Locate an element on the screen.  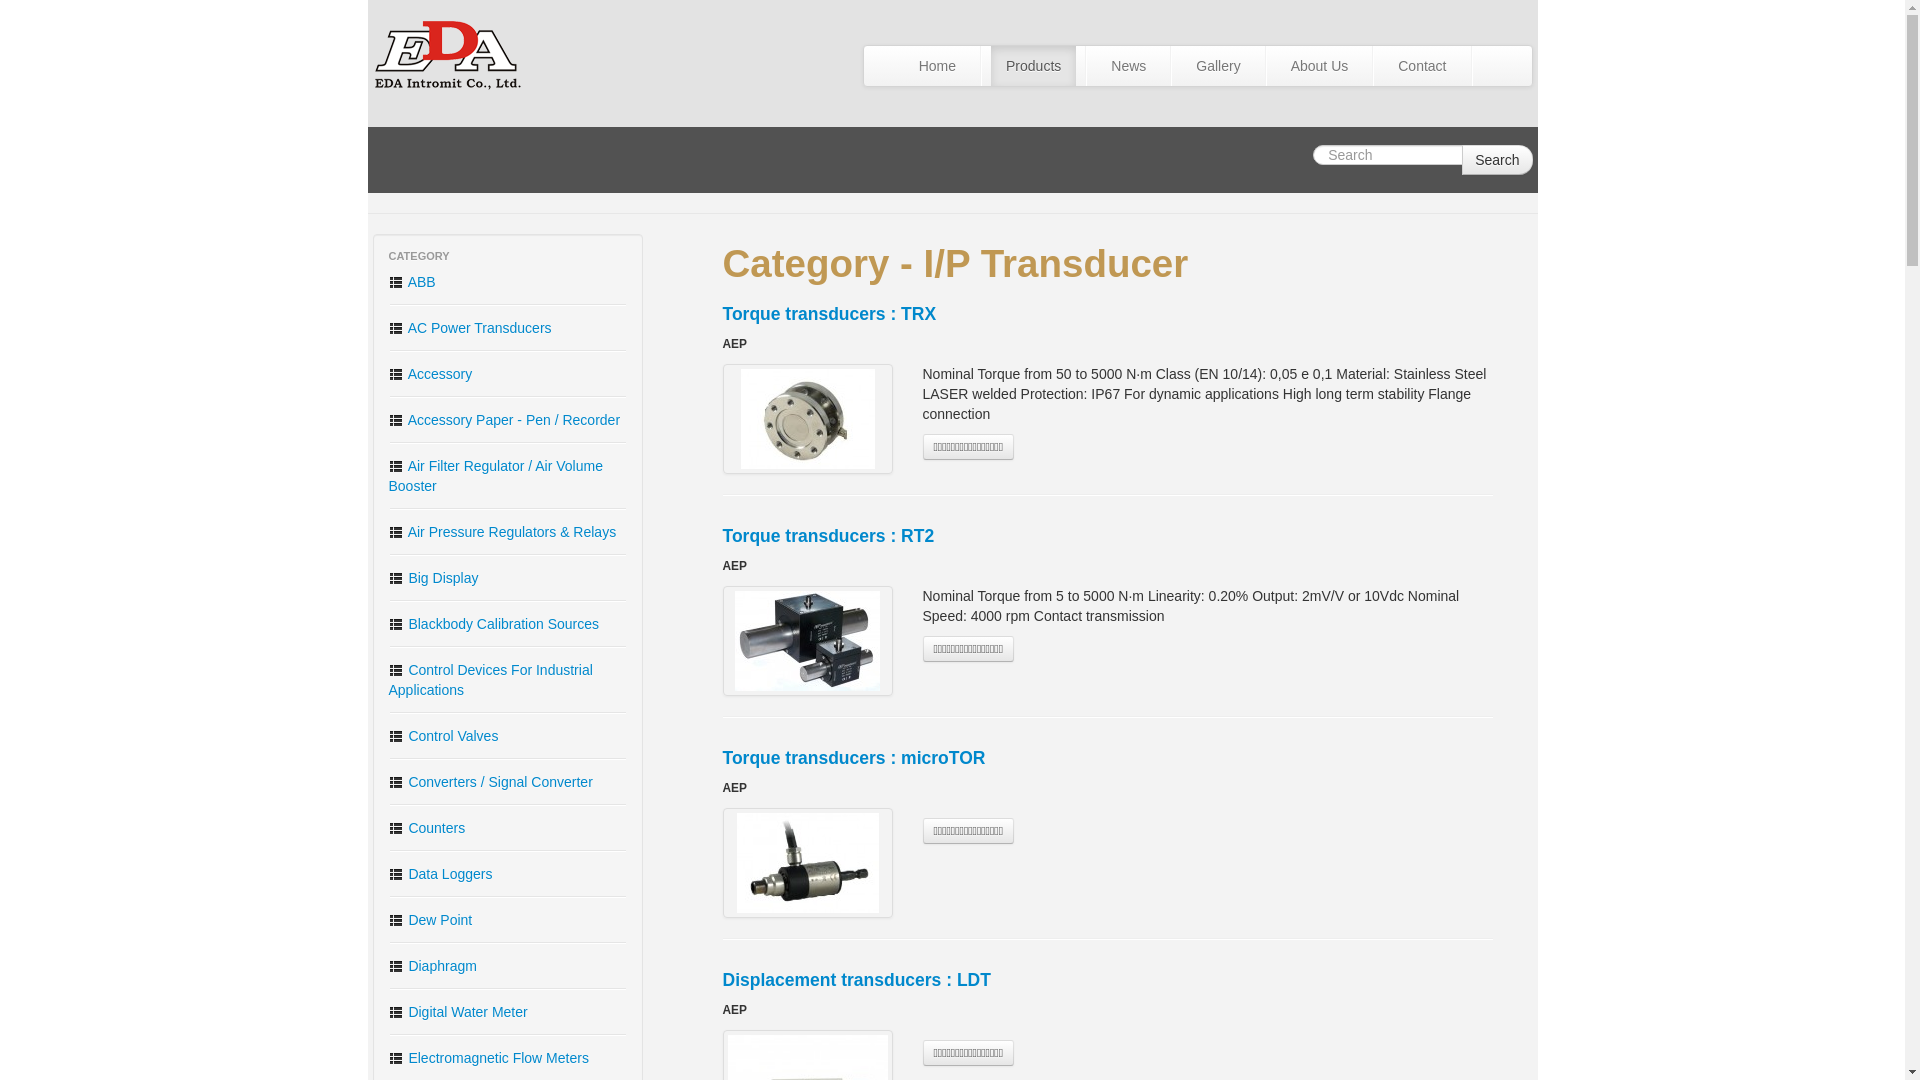
Home is located at coordinates (938, 66).